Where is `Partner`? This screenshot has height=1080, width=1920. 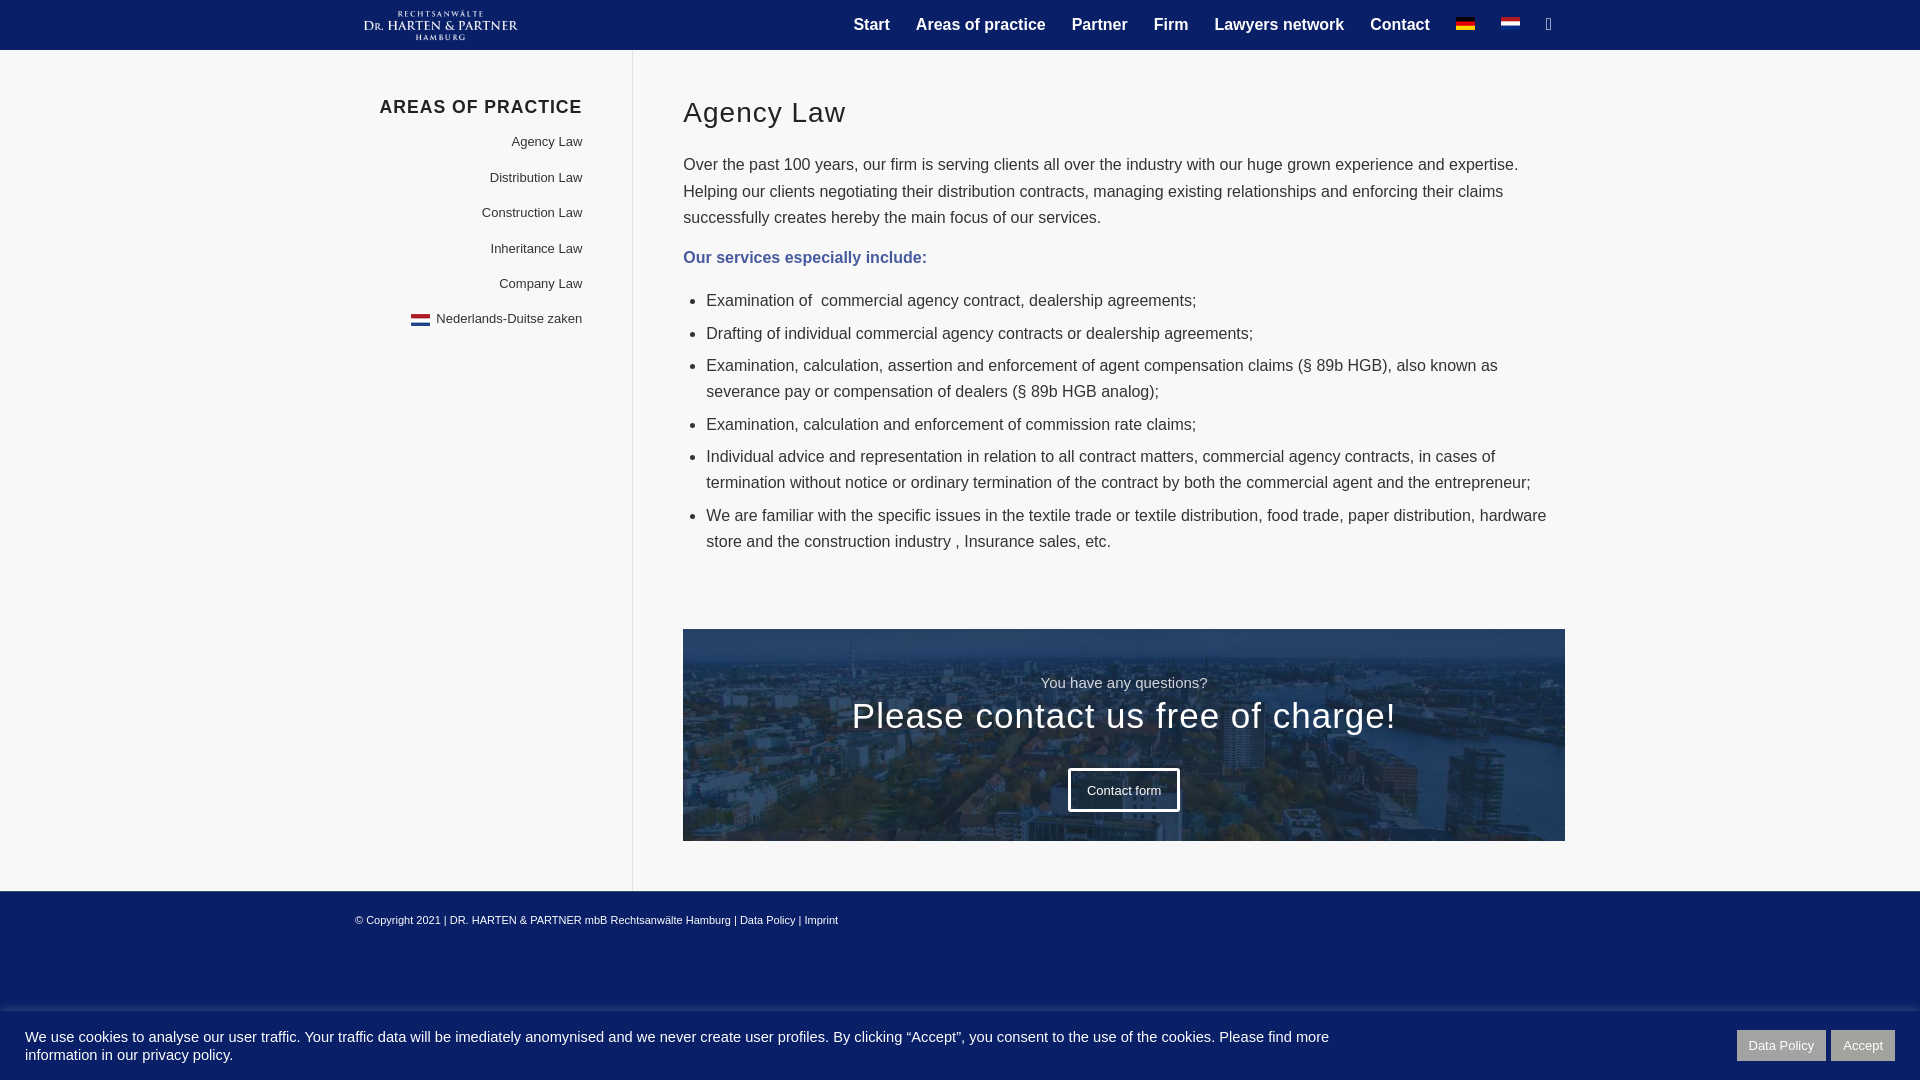 Partner is located at coordinates (1100, 24).